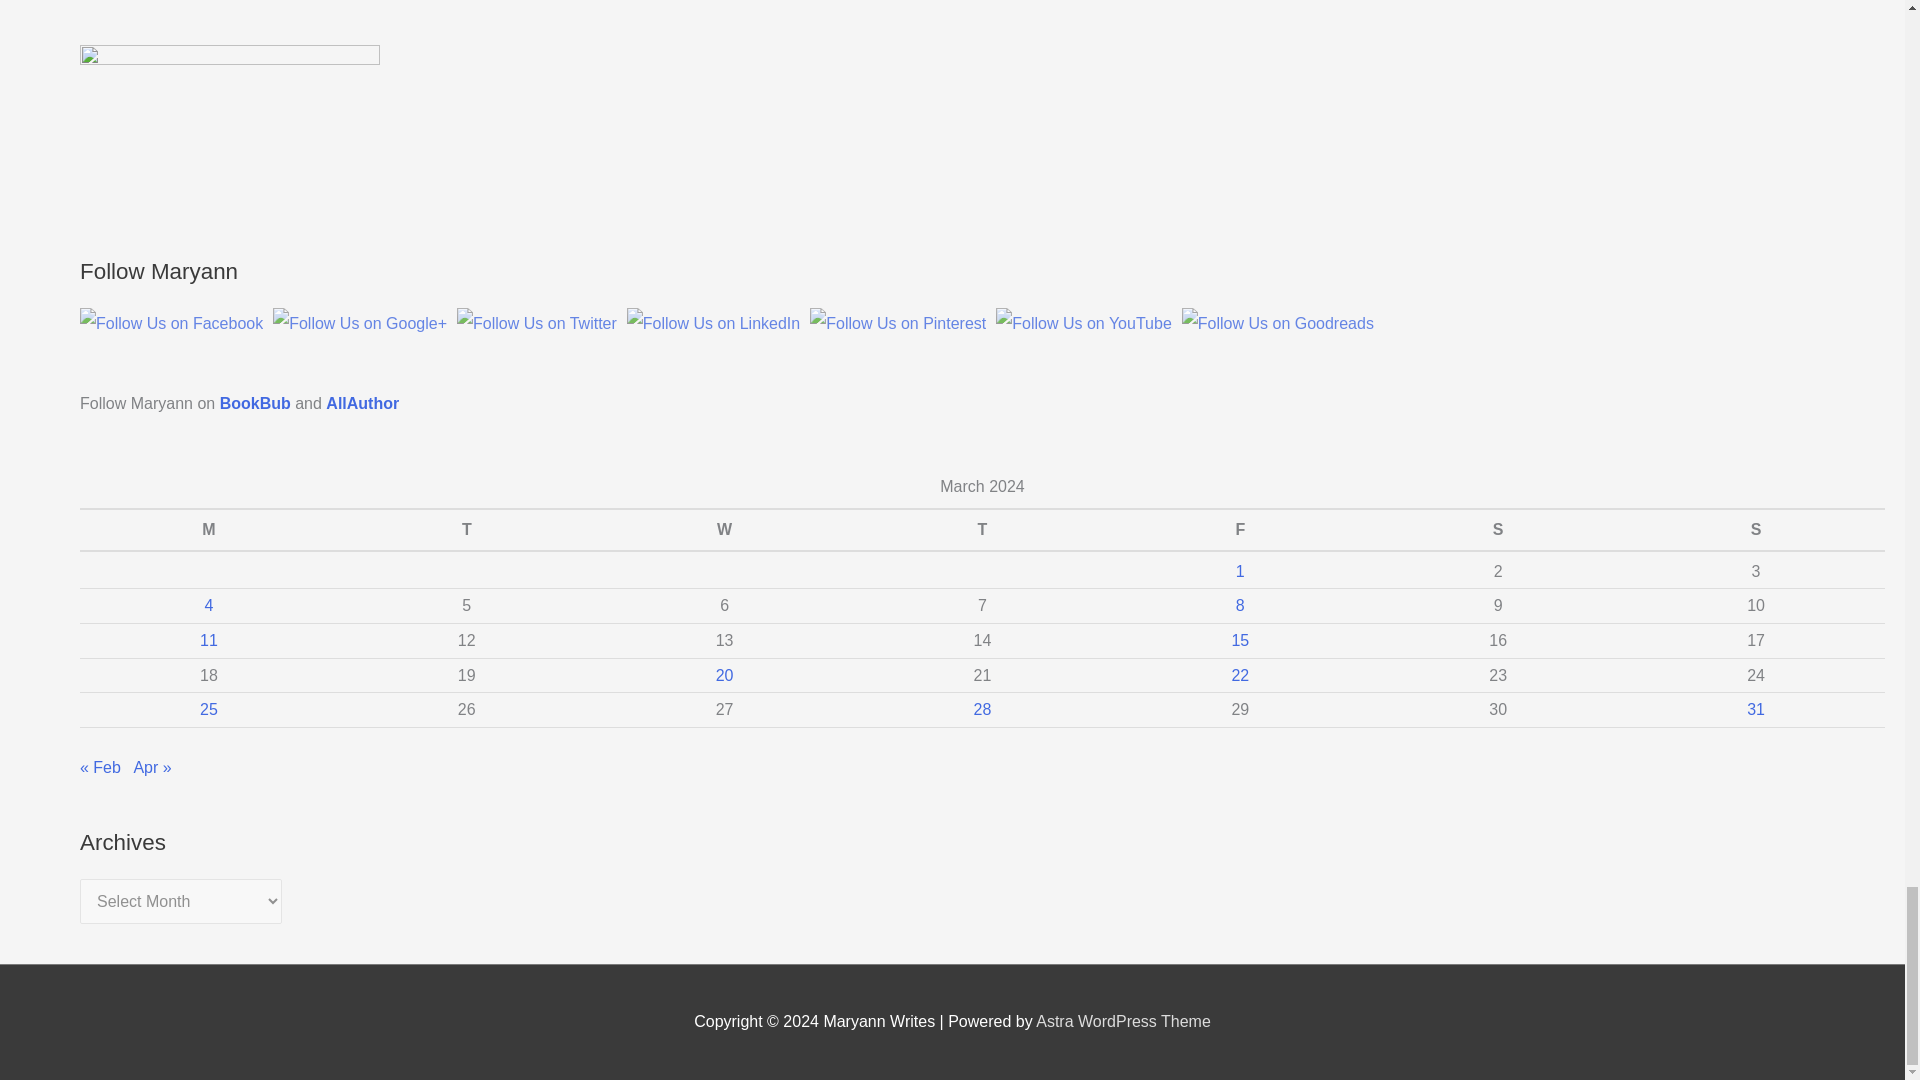 This screenshot has width=1920, height=1080. Describe the element at coordinates (208, 529) in the screenshot. I see `Monday` at that location.